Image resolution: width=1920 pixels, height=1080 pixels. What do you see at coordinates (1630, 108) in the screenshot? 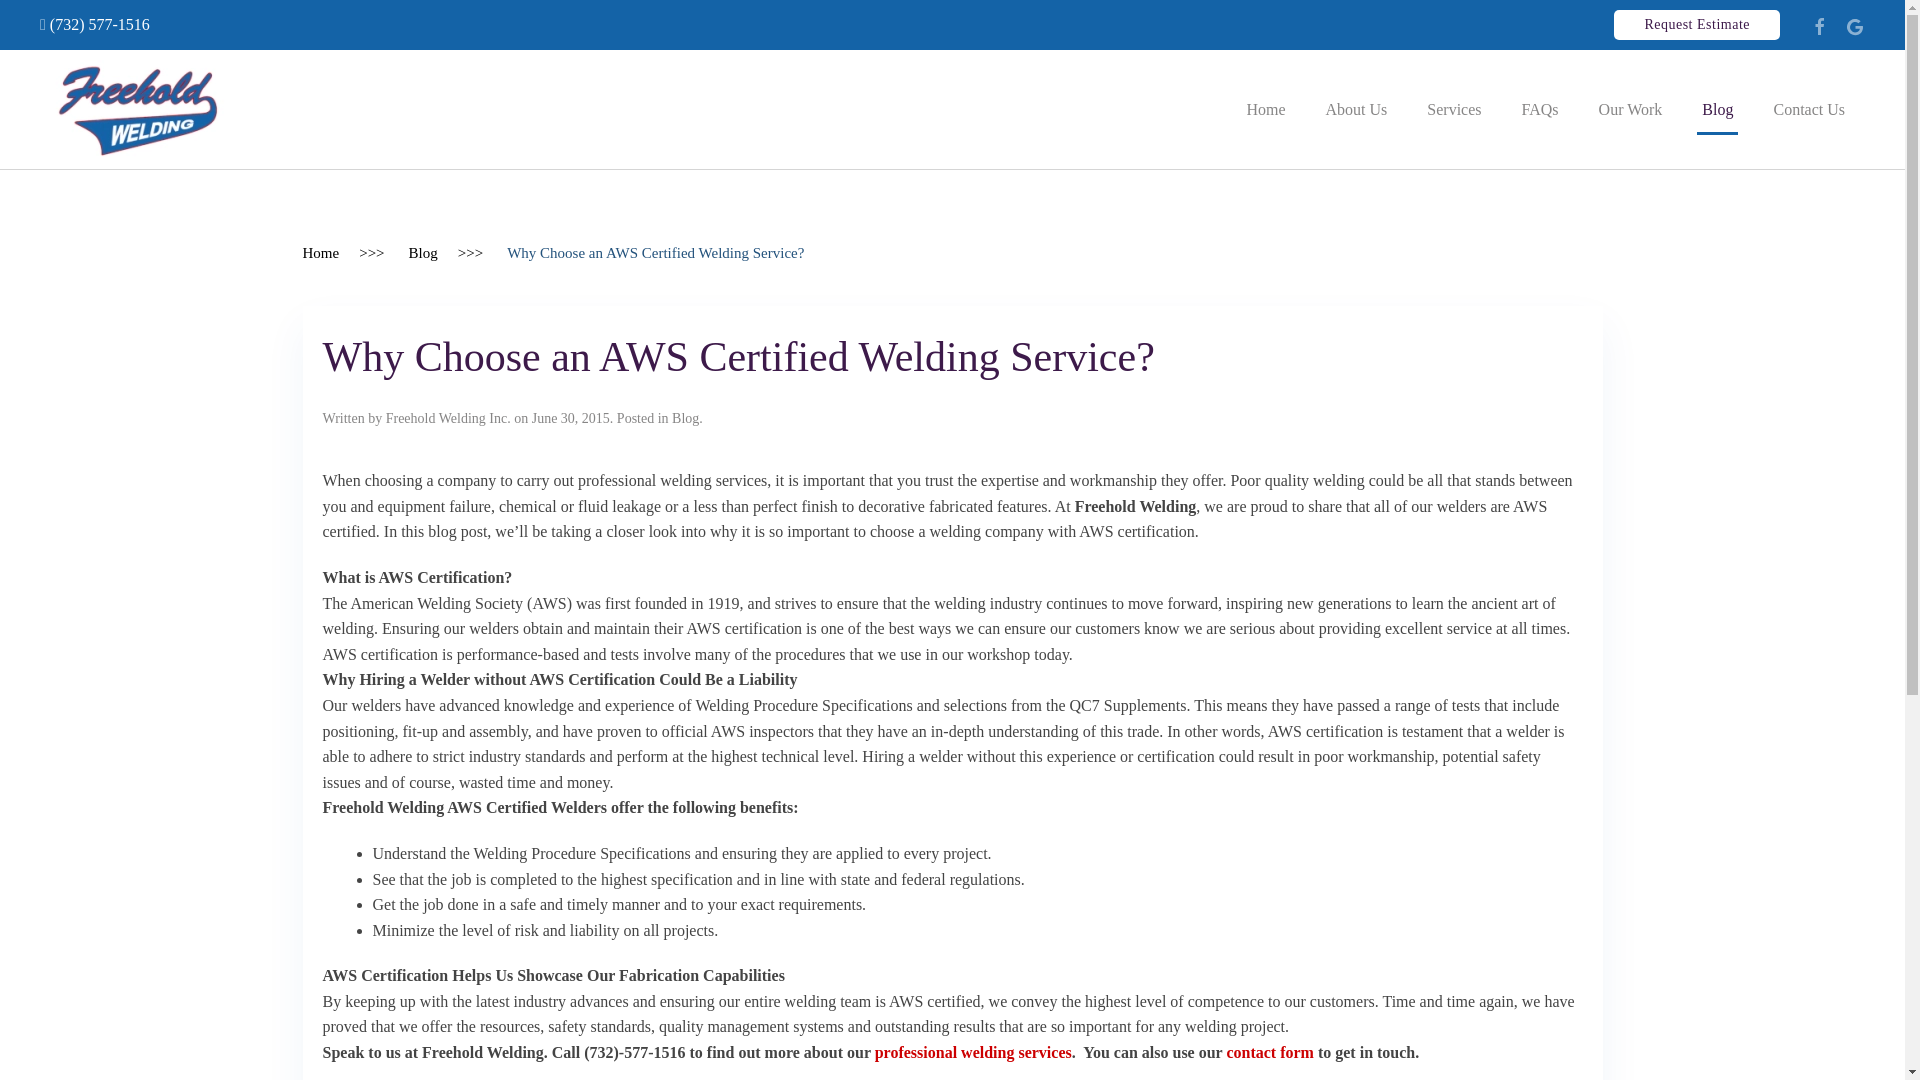
I see `Our Work` at bounding box center [1630, 108].